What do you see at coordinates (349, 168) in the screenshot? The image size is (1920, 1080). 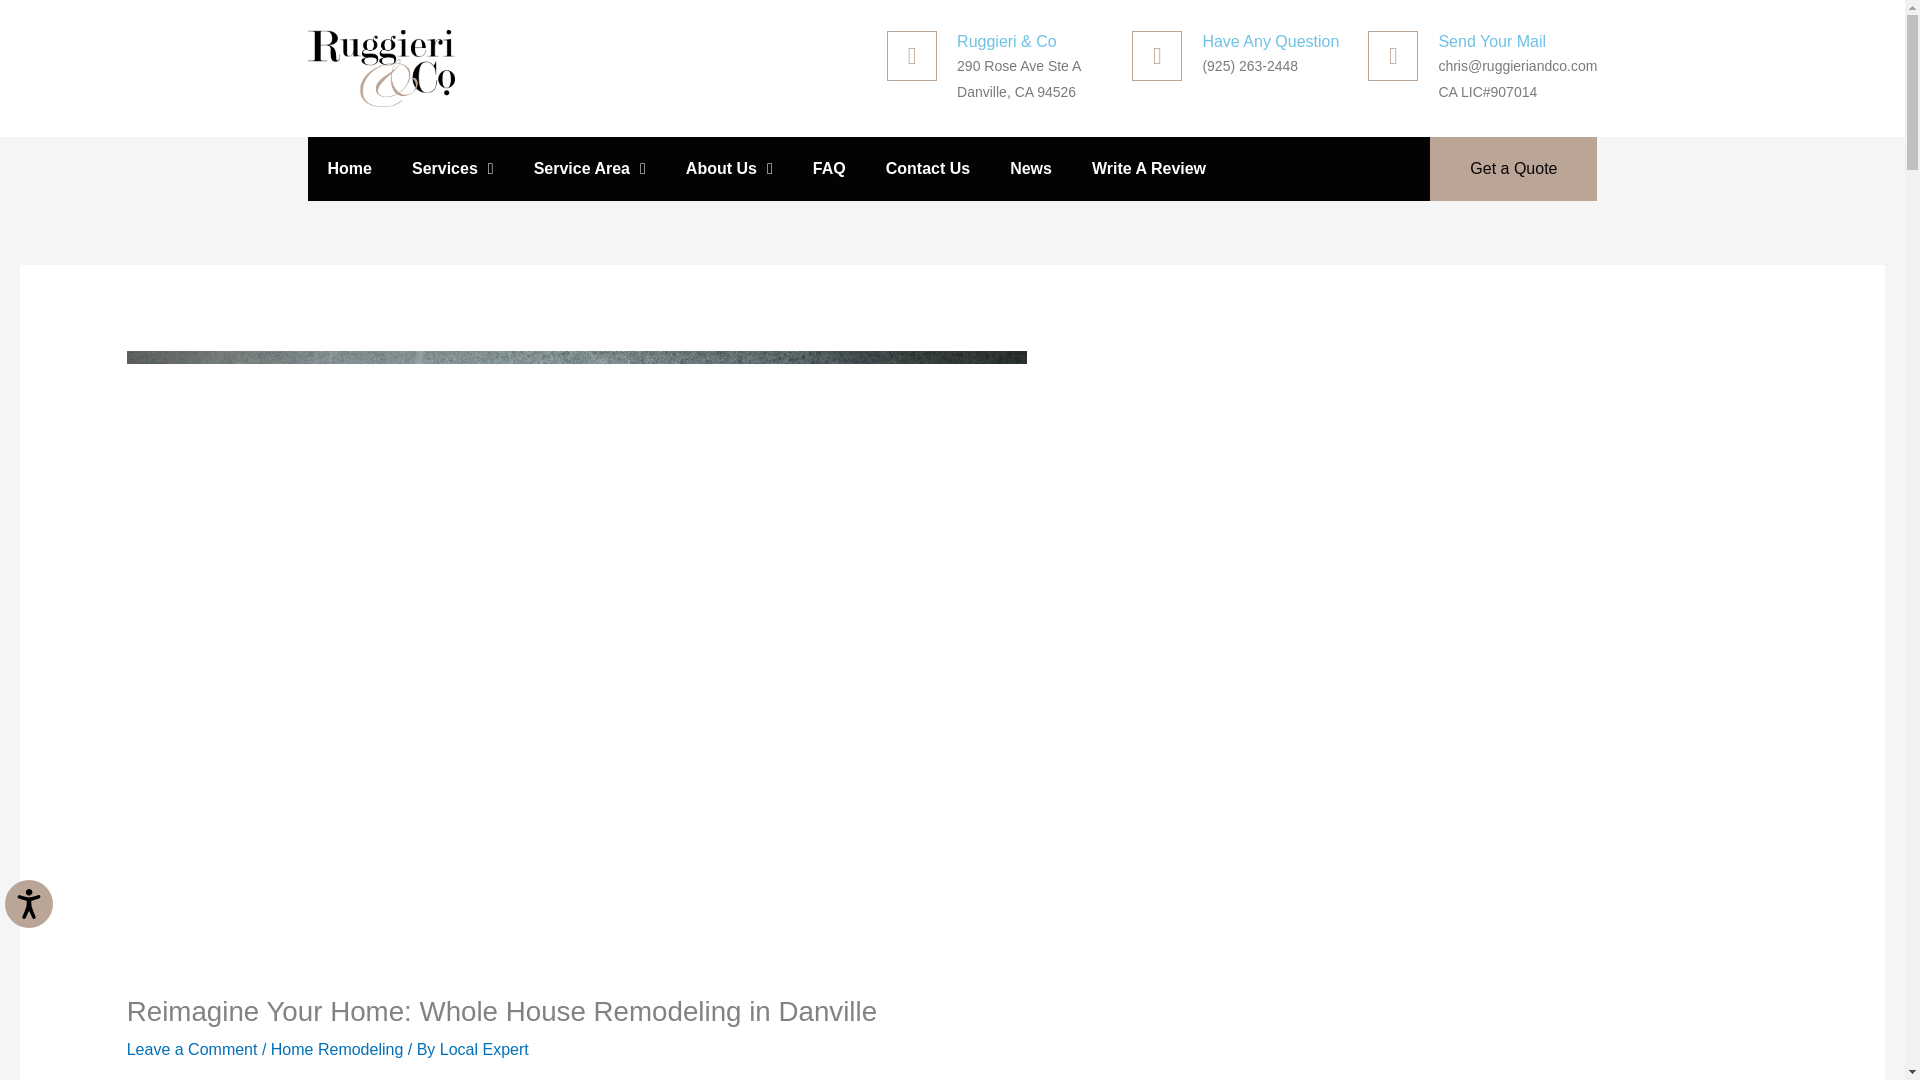 I see `Home` at bounding box center [349, 168].